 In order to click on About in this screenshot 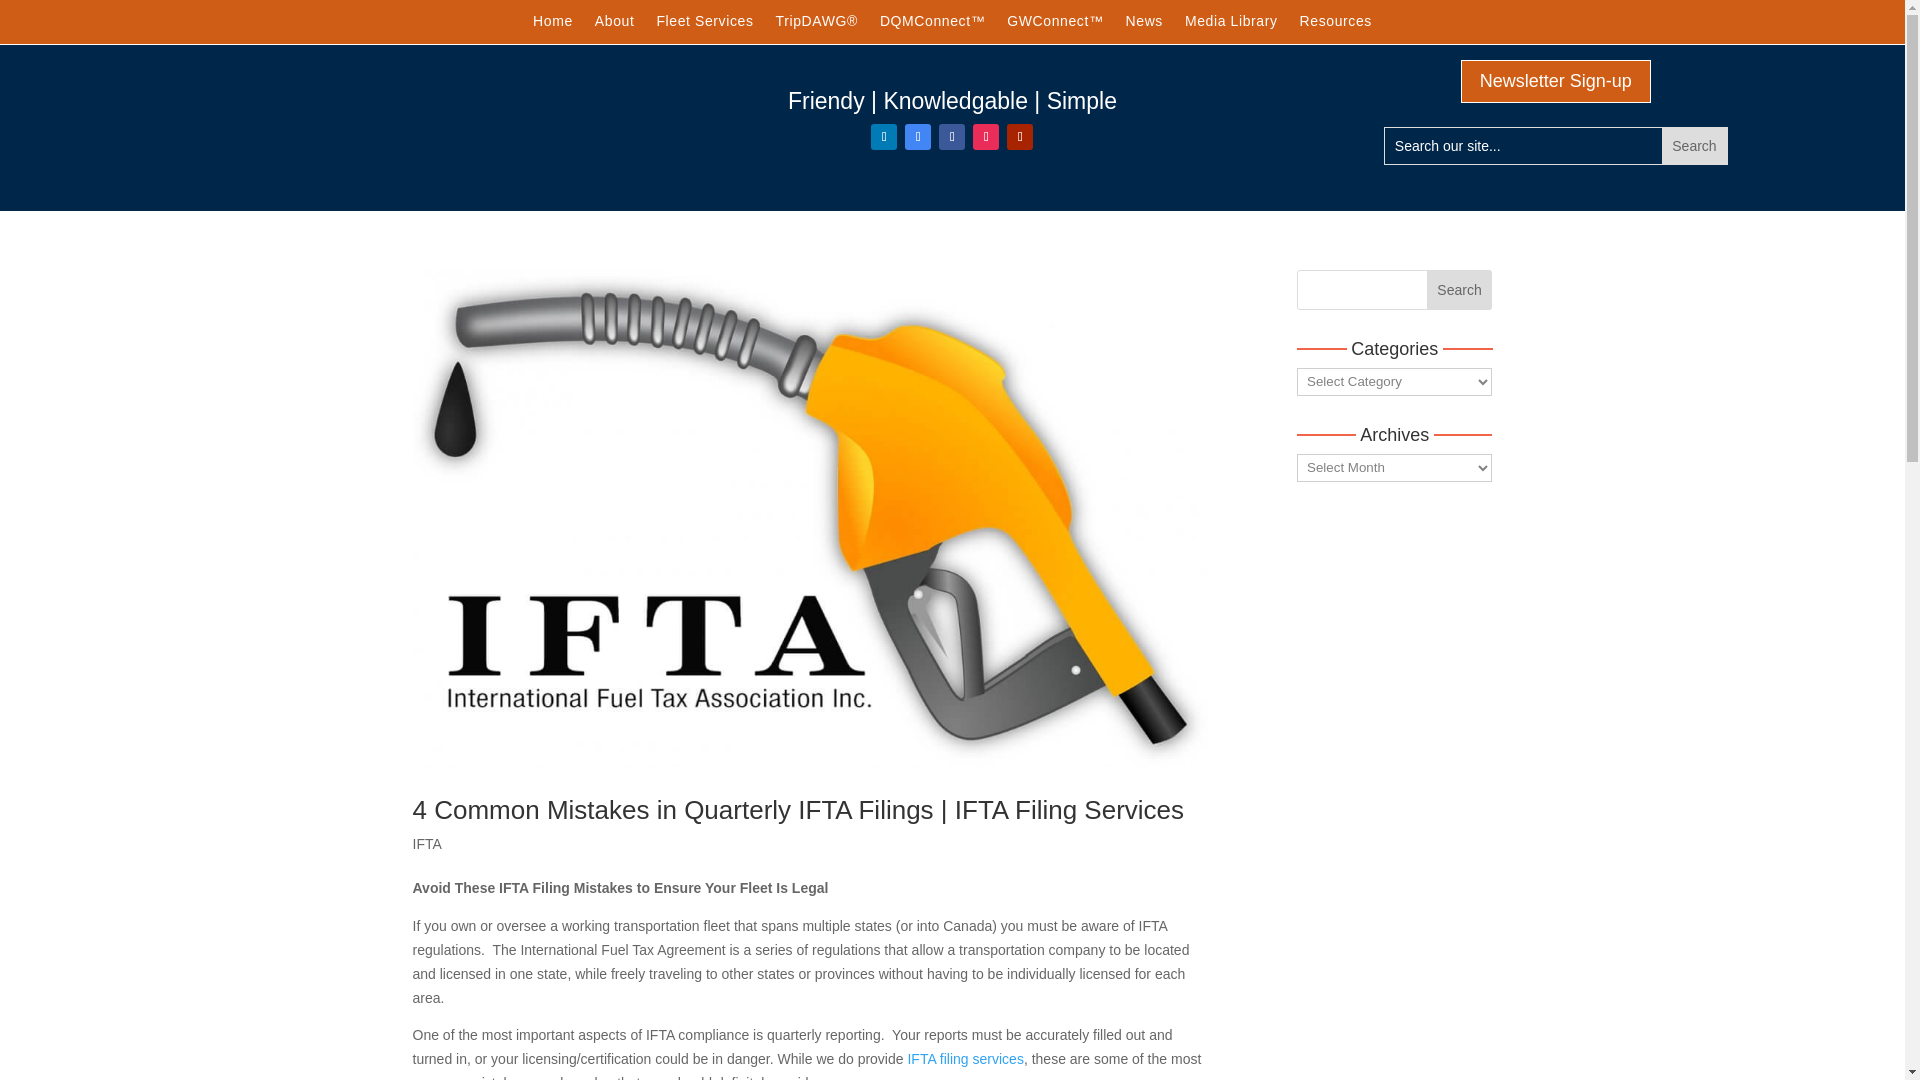, I will do `click(615, 26)`.